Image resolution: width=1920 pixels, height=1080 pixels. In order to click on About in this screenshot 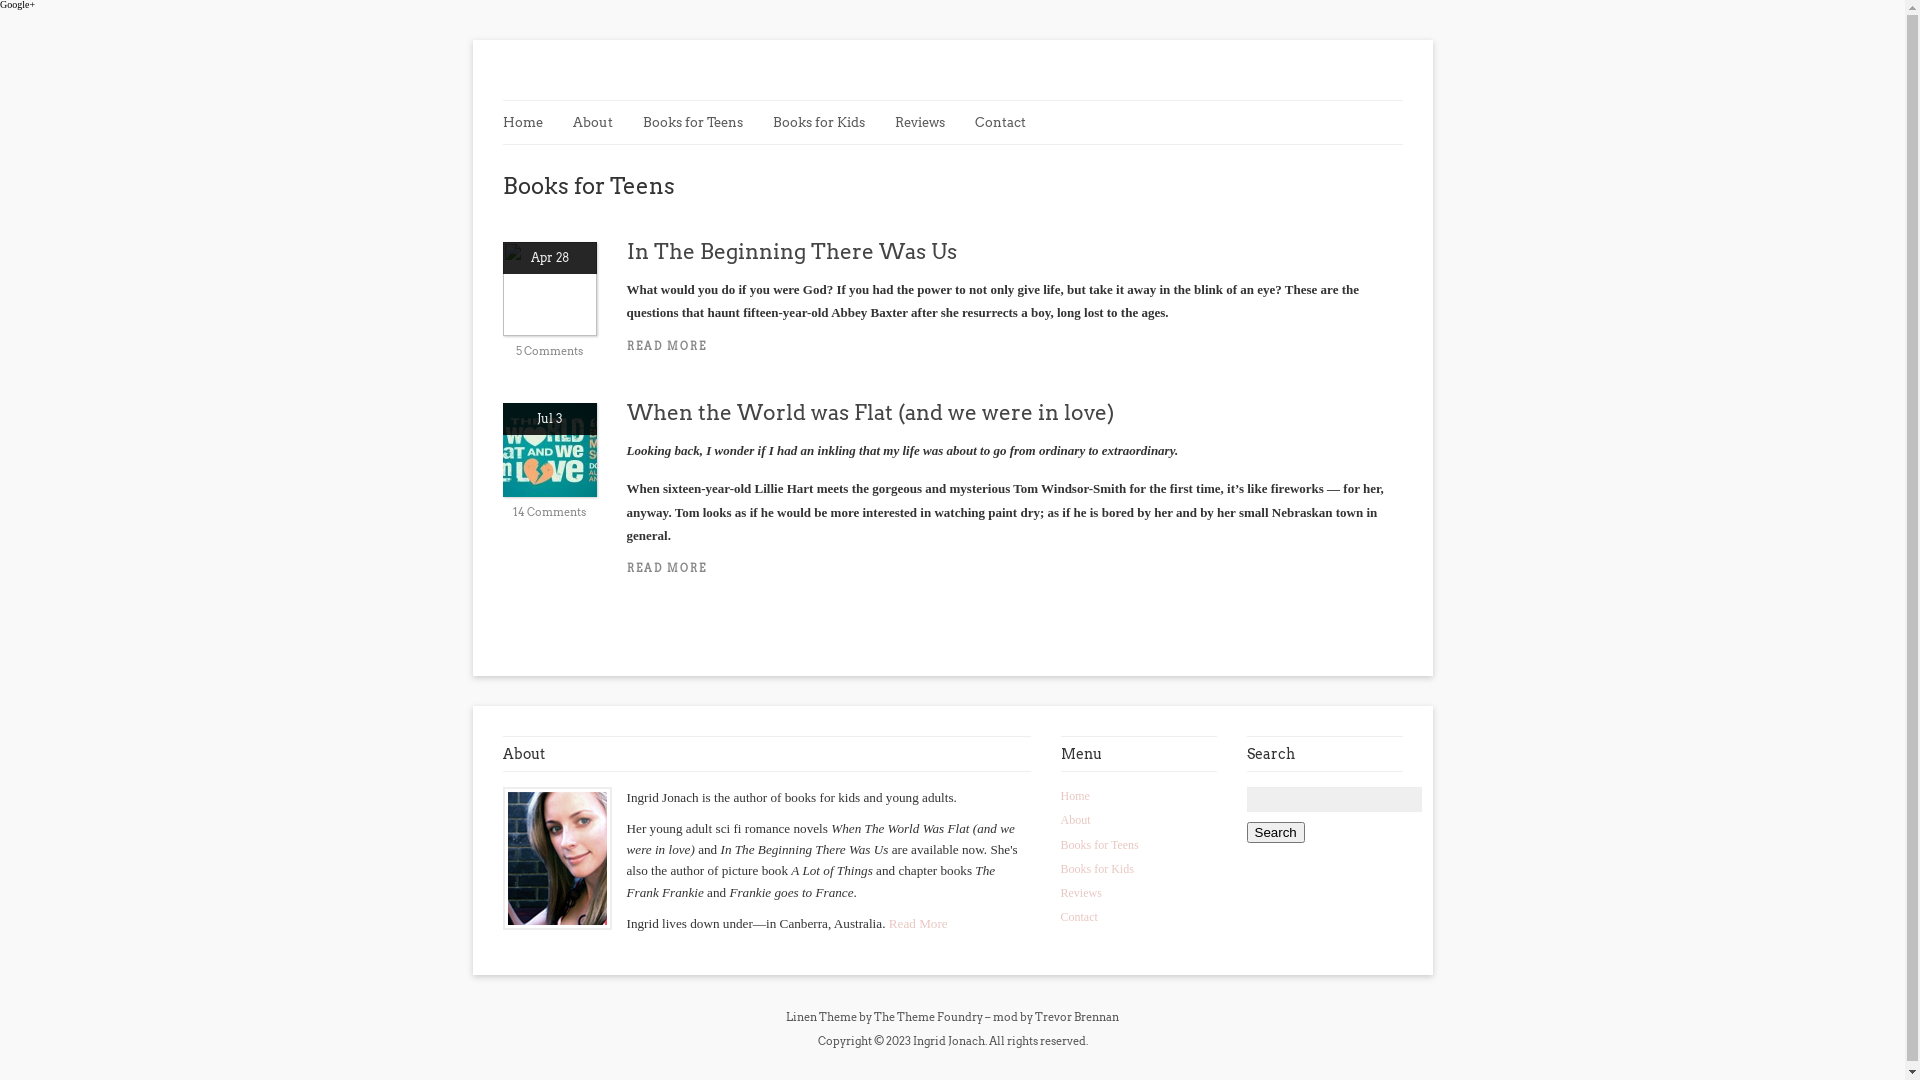, I will do `click(602, 122)`.